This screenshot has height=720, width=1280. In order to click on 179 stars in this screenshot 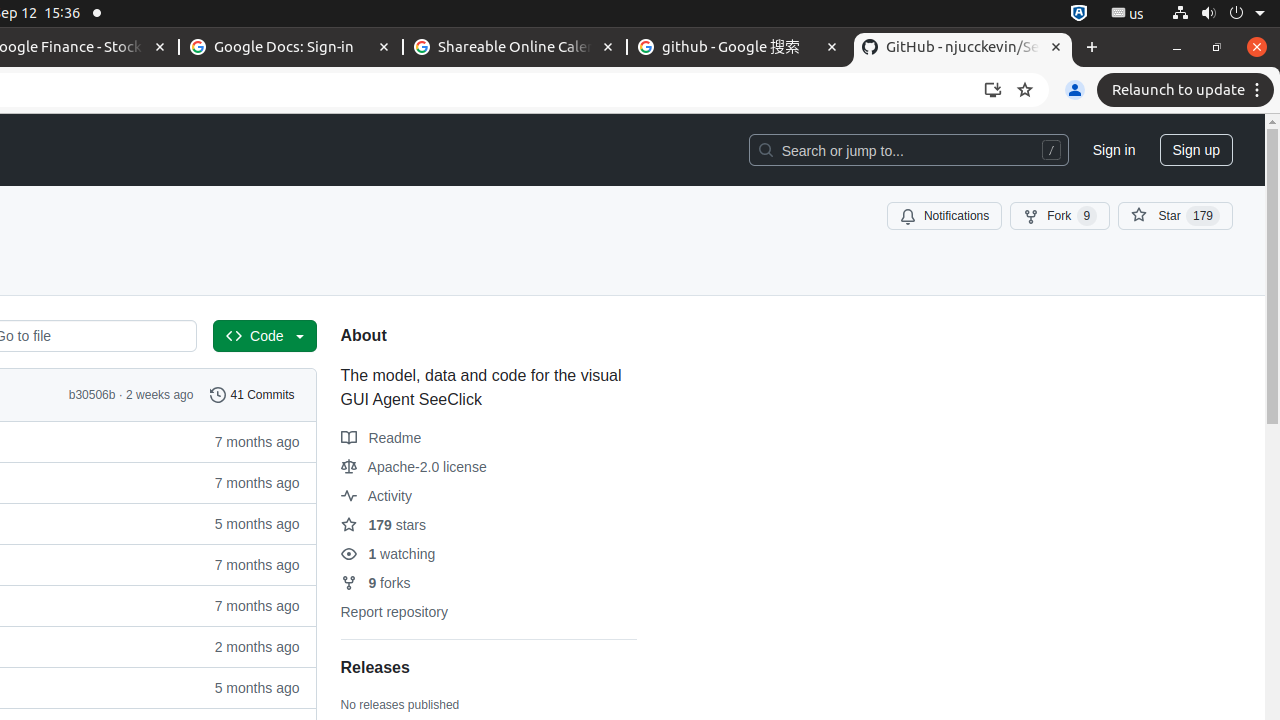, I will do `click(383, 525)`.